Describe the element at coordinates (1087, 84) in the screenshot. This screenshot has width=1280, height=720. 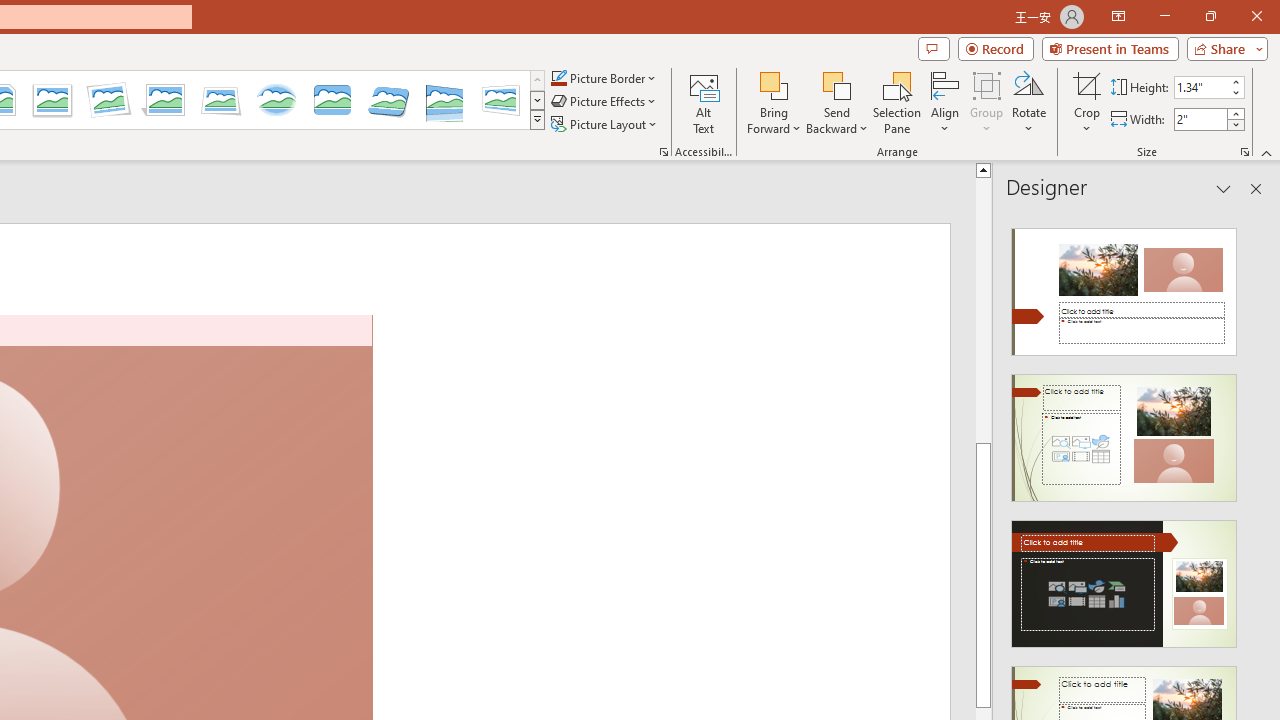
I see `Crop` at that location.